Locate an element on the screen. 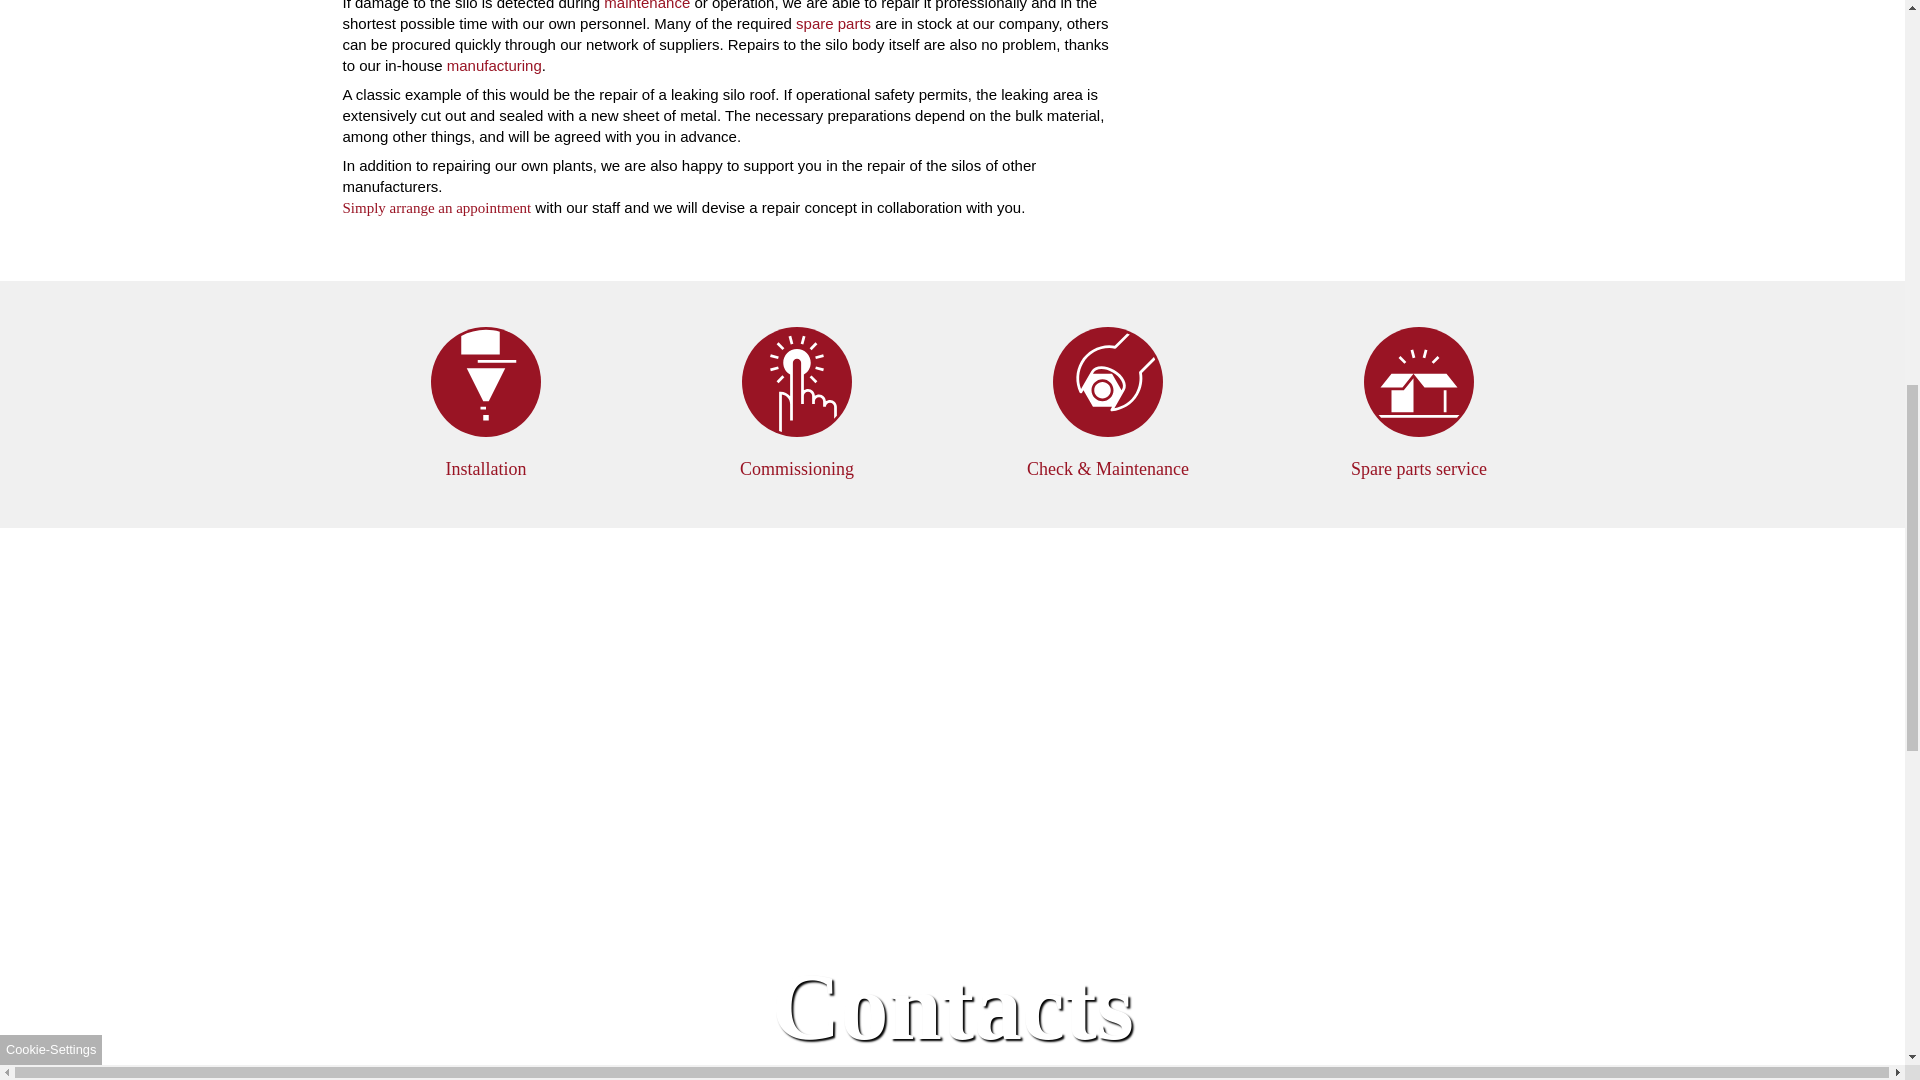 Image resolution: width=1920 pixels, height=1080 pixels. Simply arrange an appointment is located at coordinates (436, 207).